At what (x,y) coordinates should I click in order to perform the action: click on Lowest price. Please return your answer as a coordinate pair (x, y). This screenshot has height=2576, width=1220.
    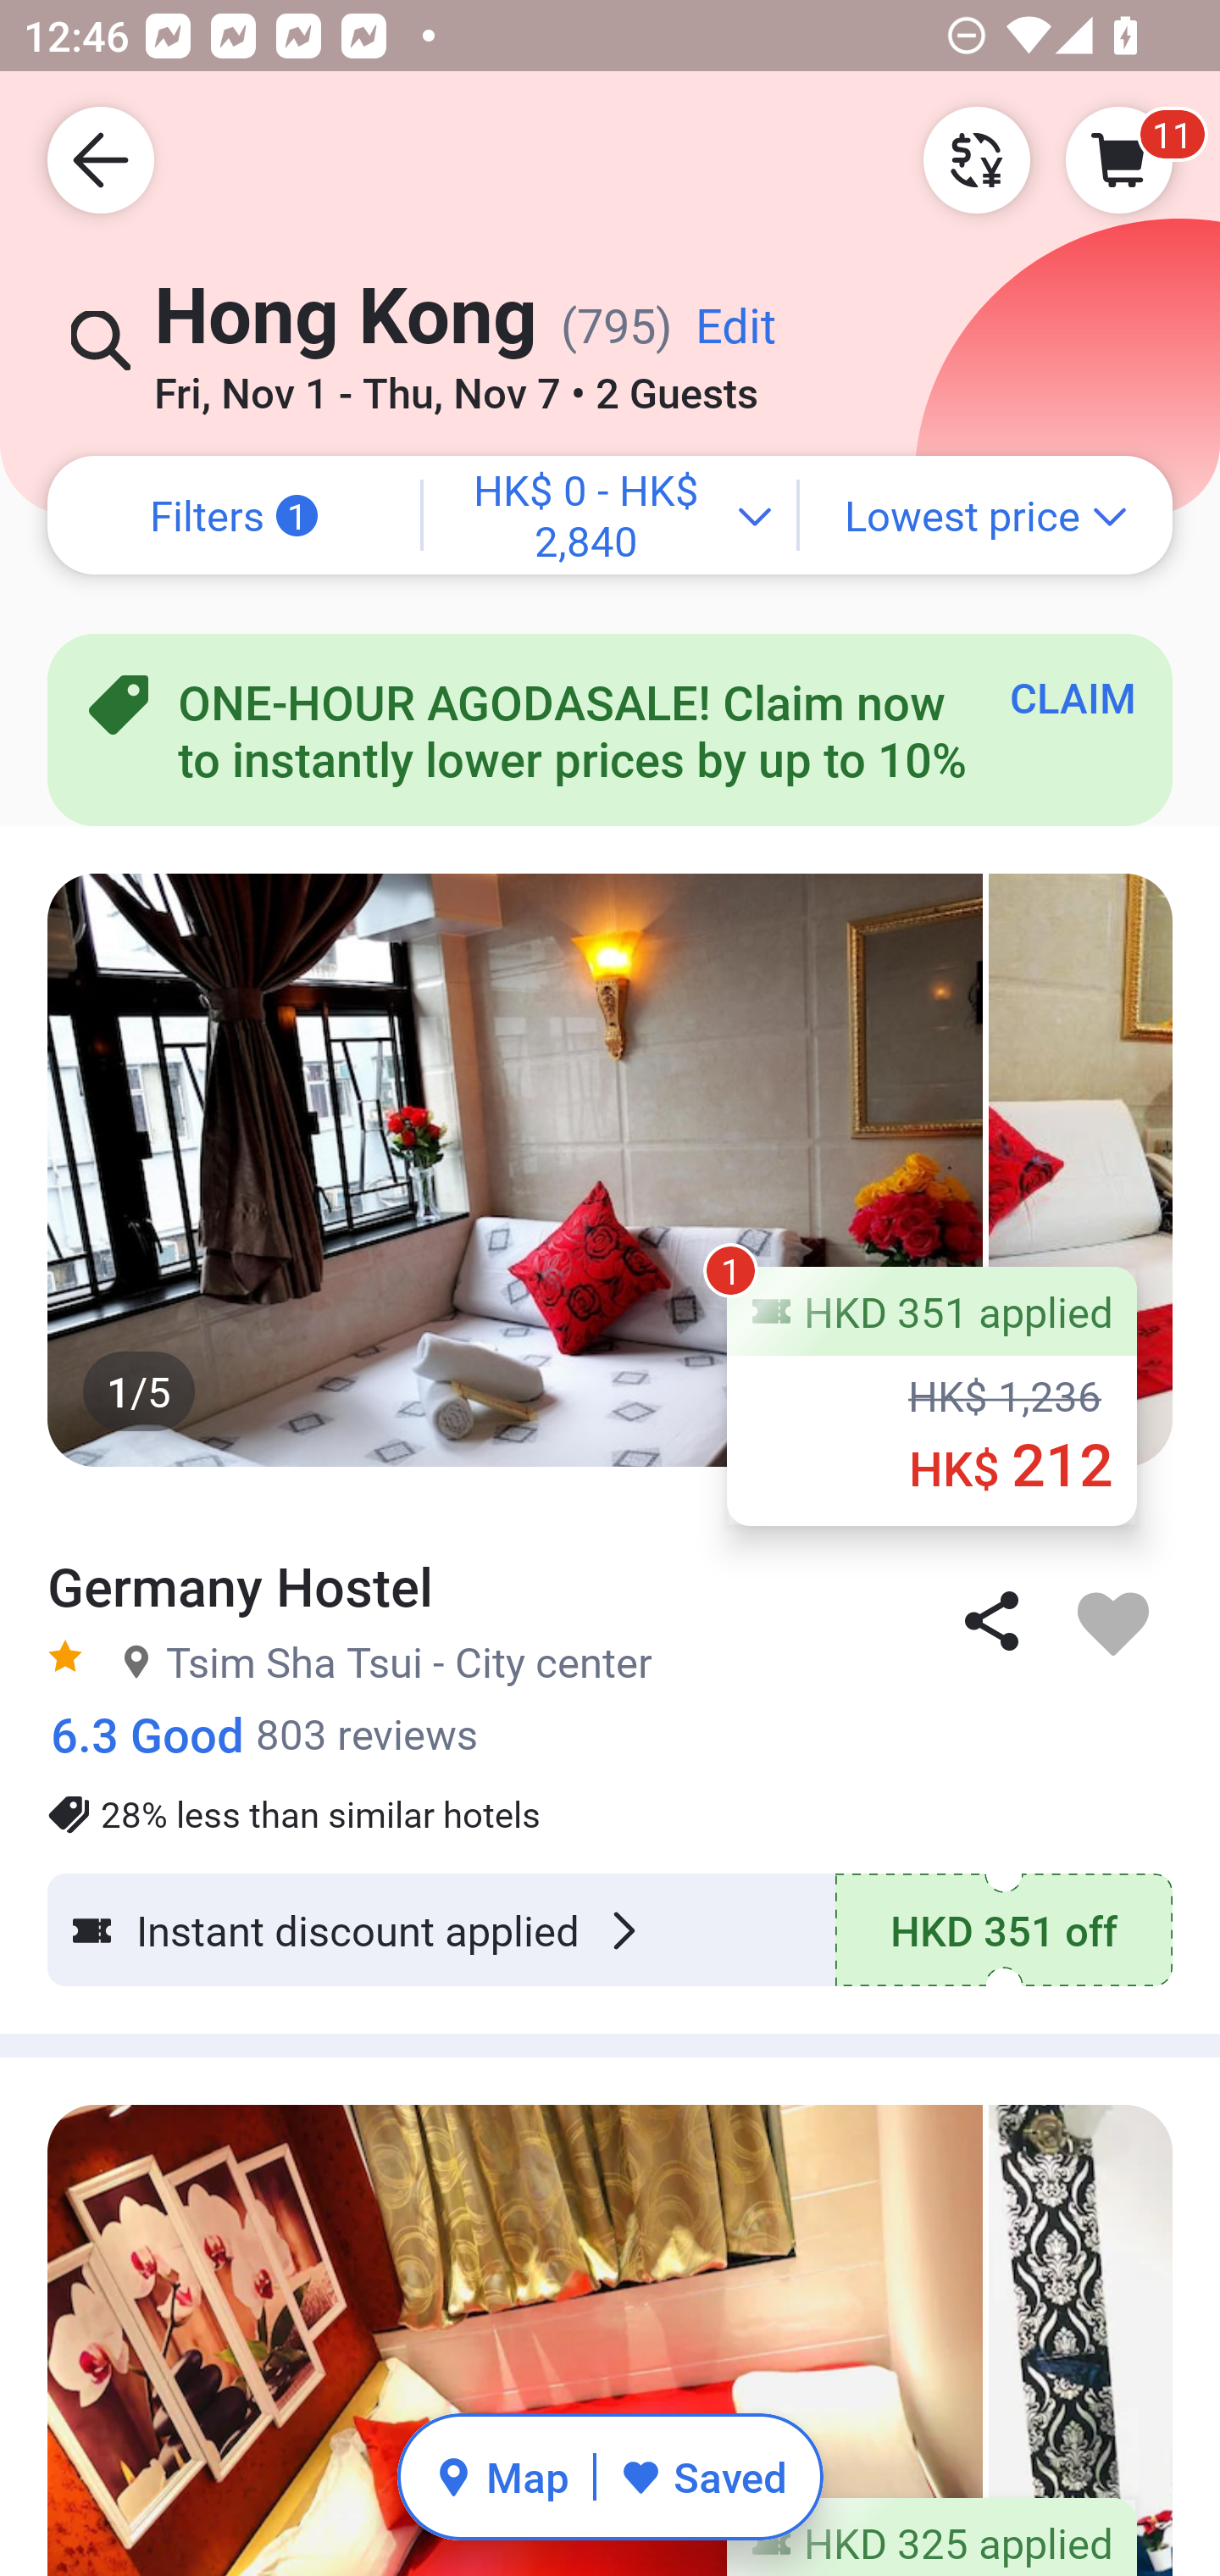
    Looking at the image, I should click on (986, 515).